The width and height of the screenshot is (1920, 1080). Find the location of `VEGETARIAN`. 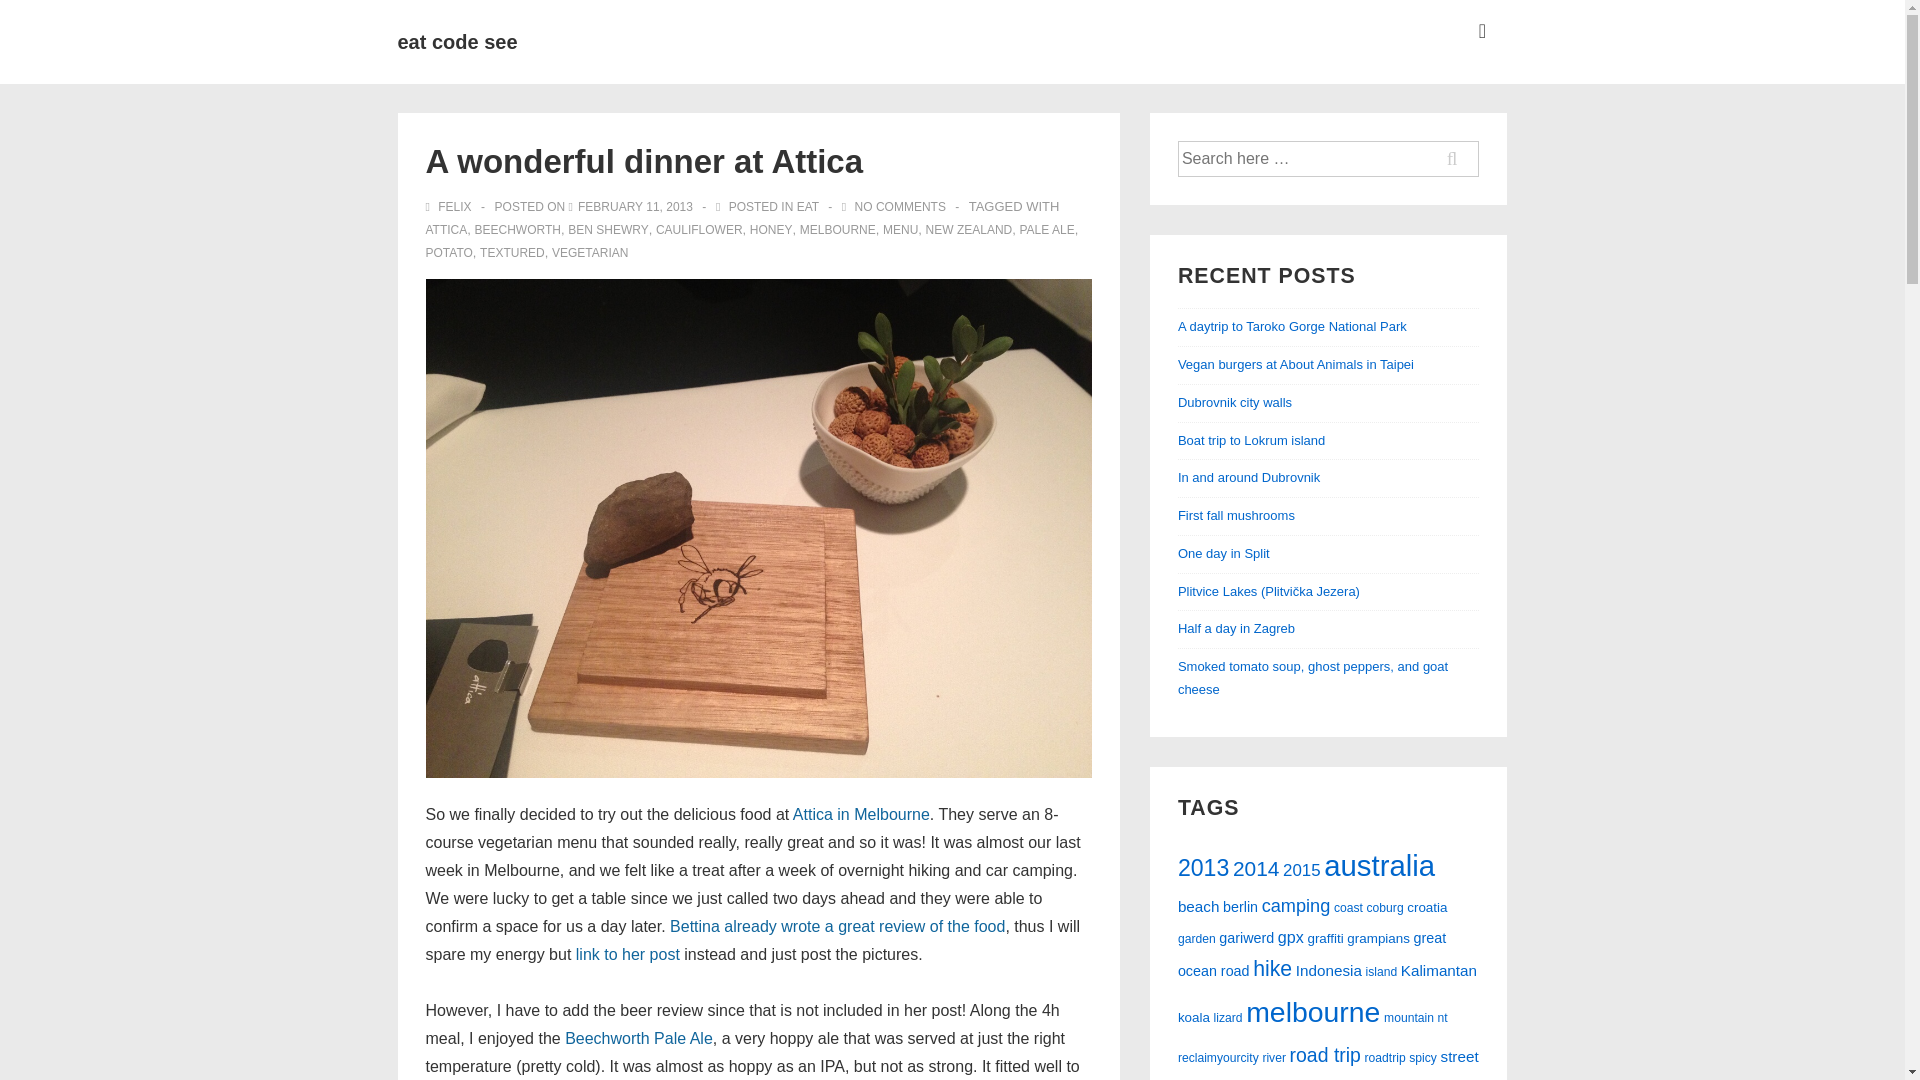

VEGETARIAN is located at coordinates (590, 253).